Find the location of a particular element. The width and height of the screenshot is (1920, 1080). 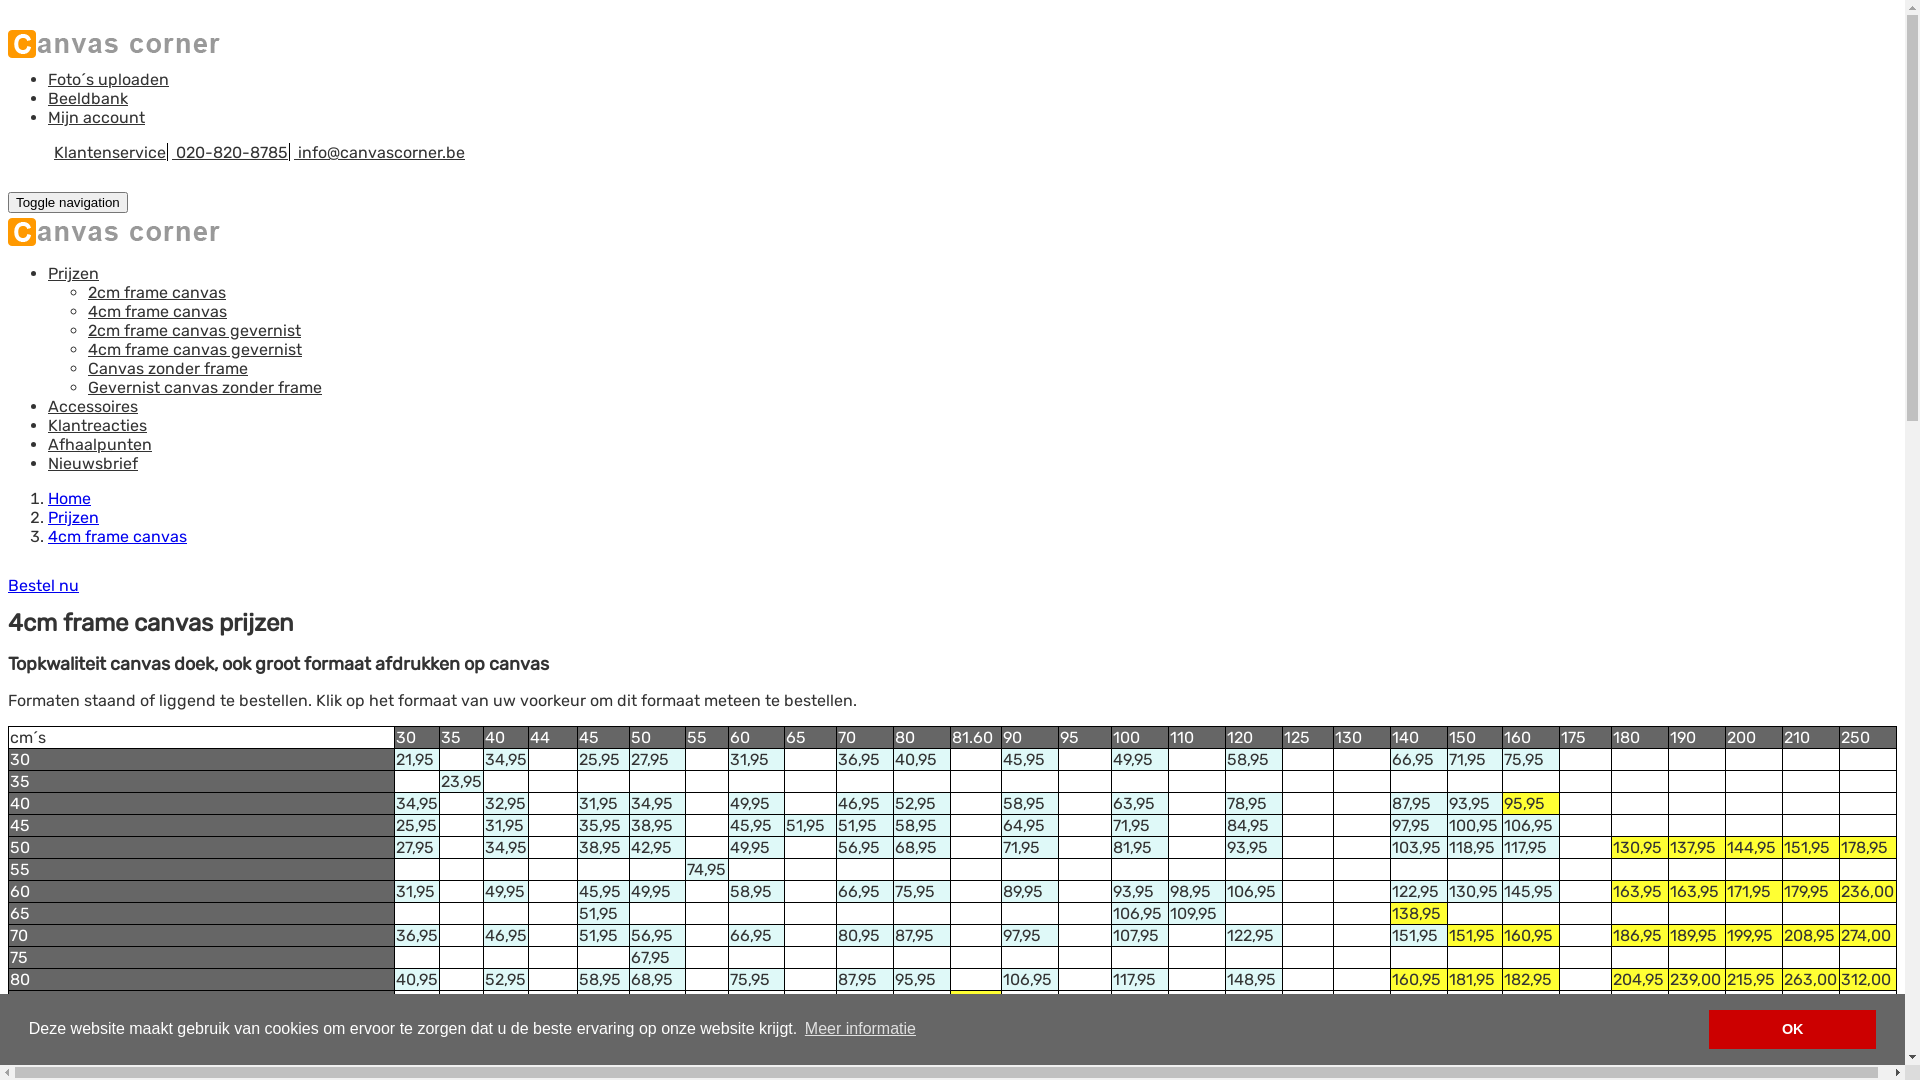

4cm frame canvas is located at coordinates (158, 312).